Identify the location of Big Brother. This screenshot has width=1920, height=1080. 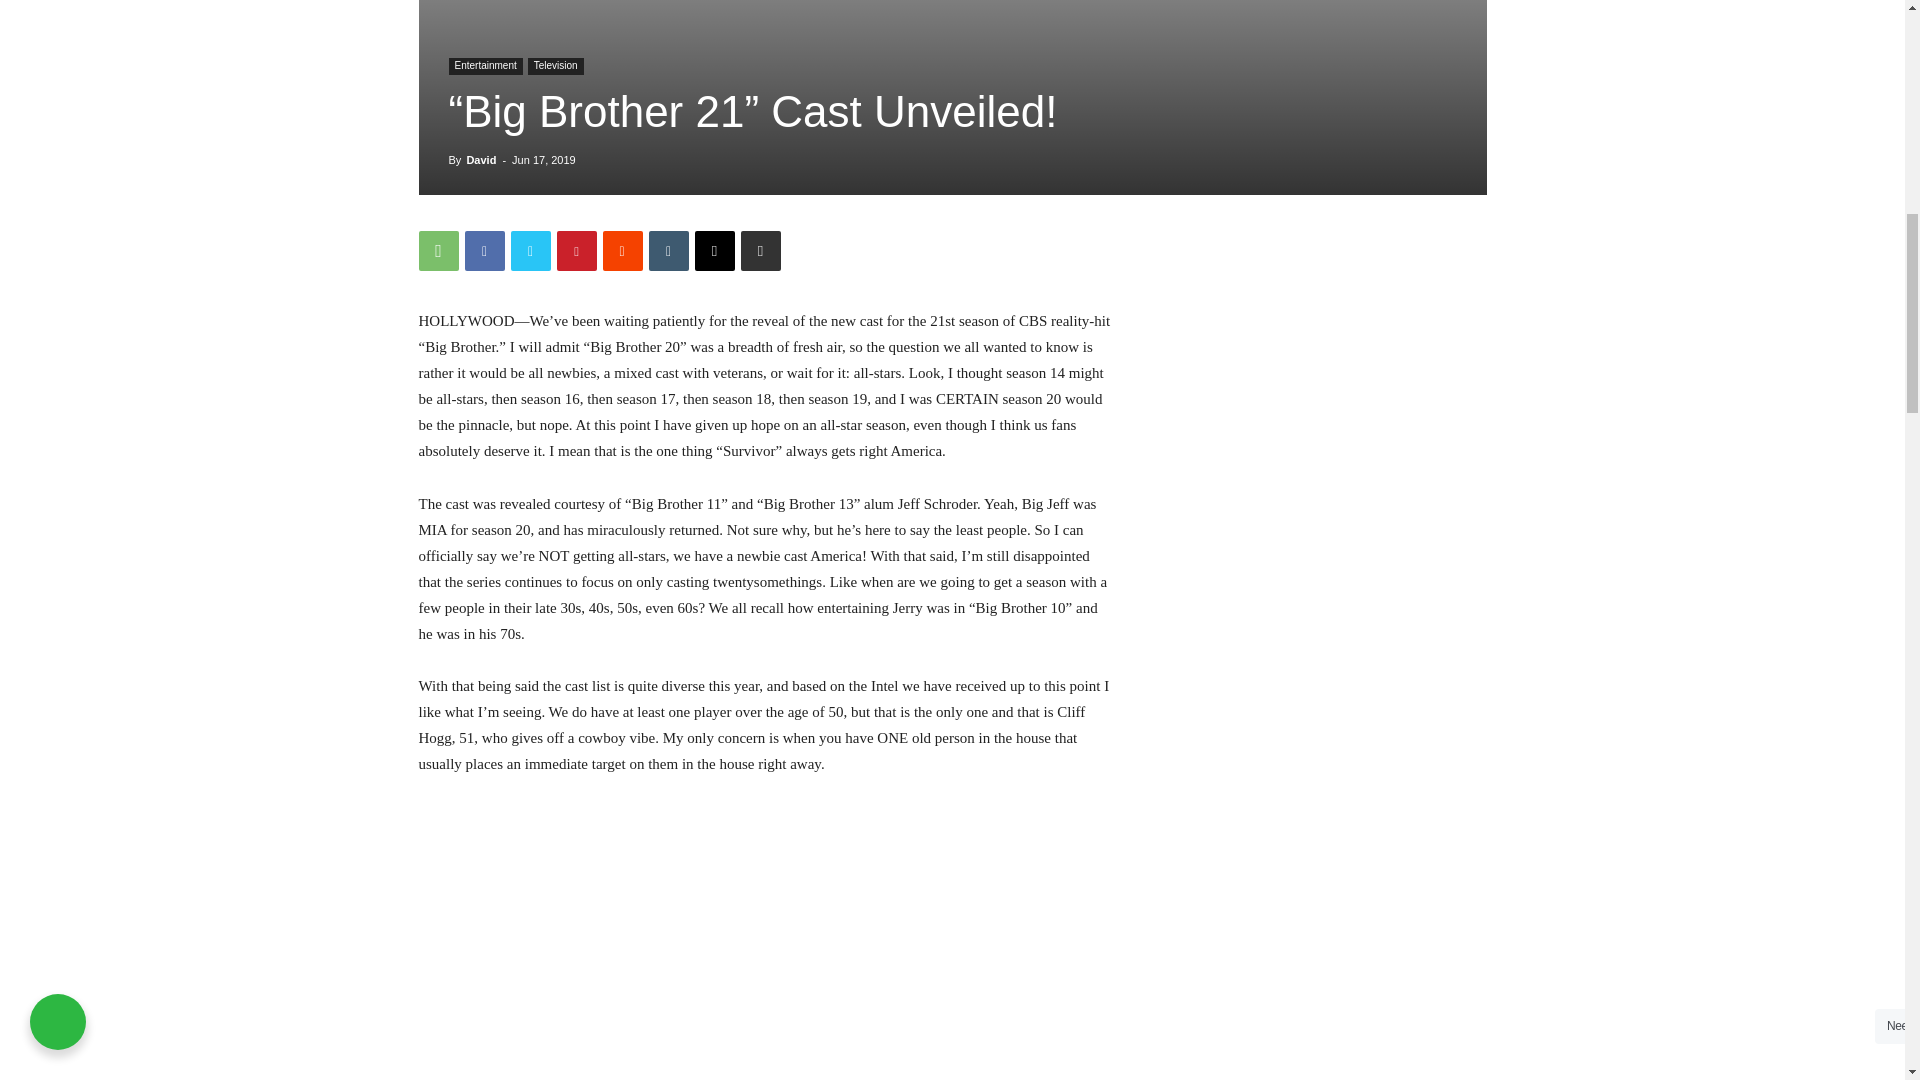
(952, 98).